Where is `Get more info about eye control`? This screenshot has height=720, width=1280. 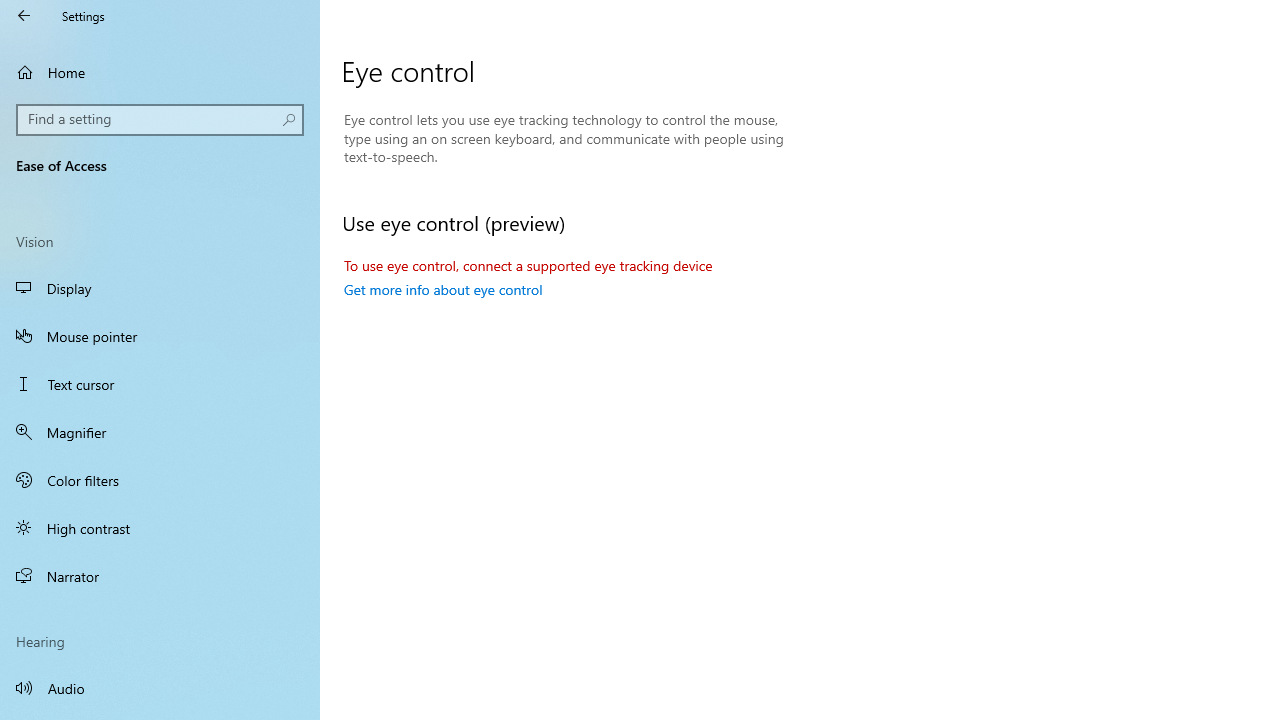
Get more info about eye control is located at coordinates (443, 289).